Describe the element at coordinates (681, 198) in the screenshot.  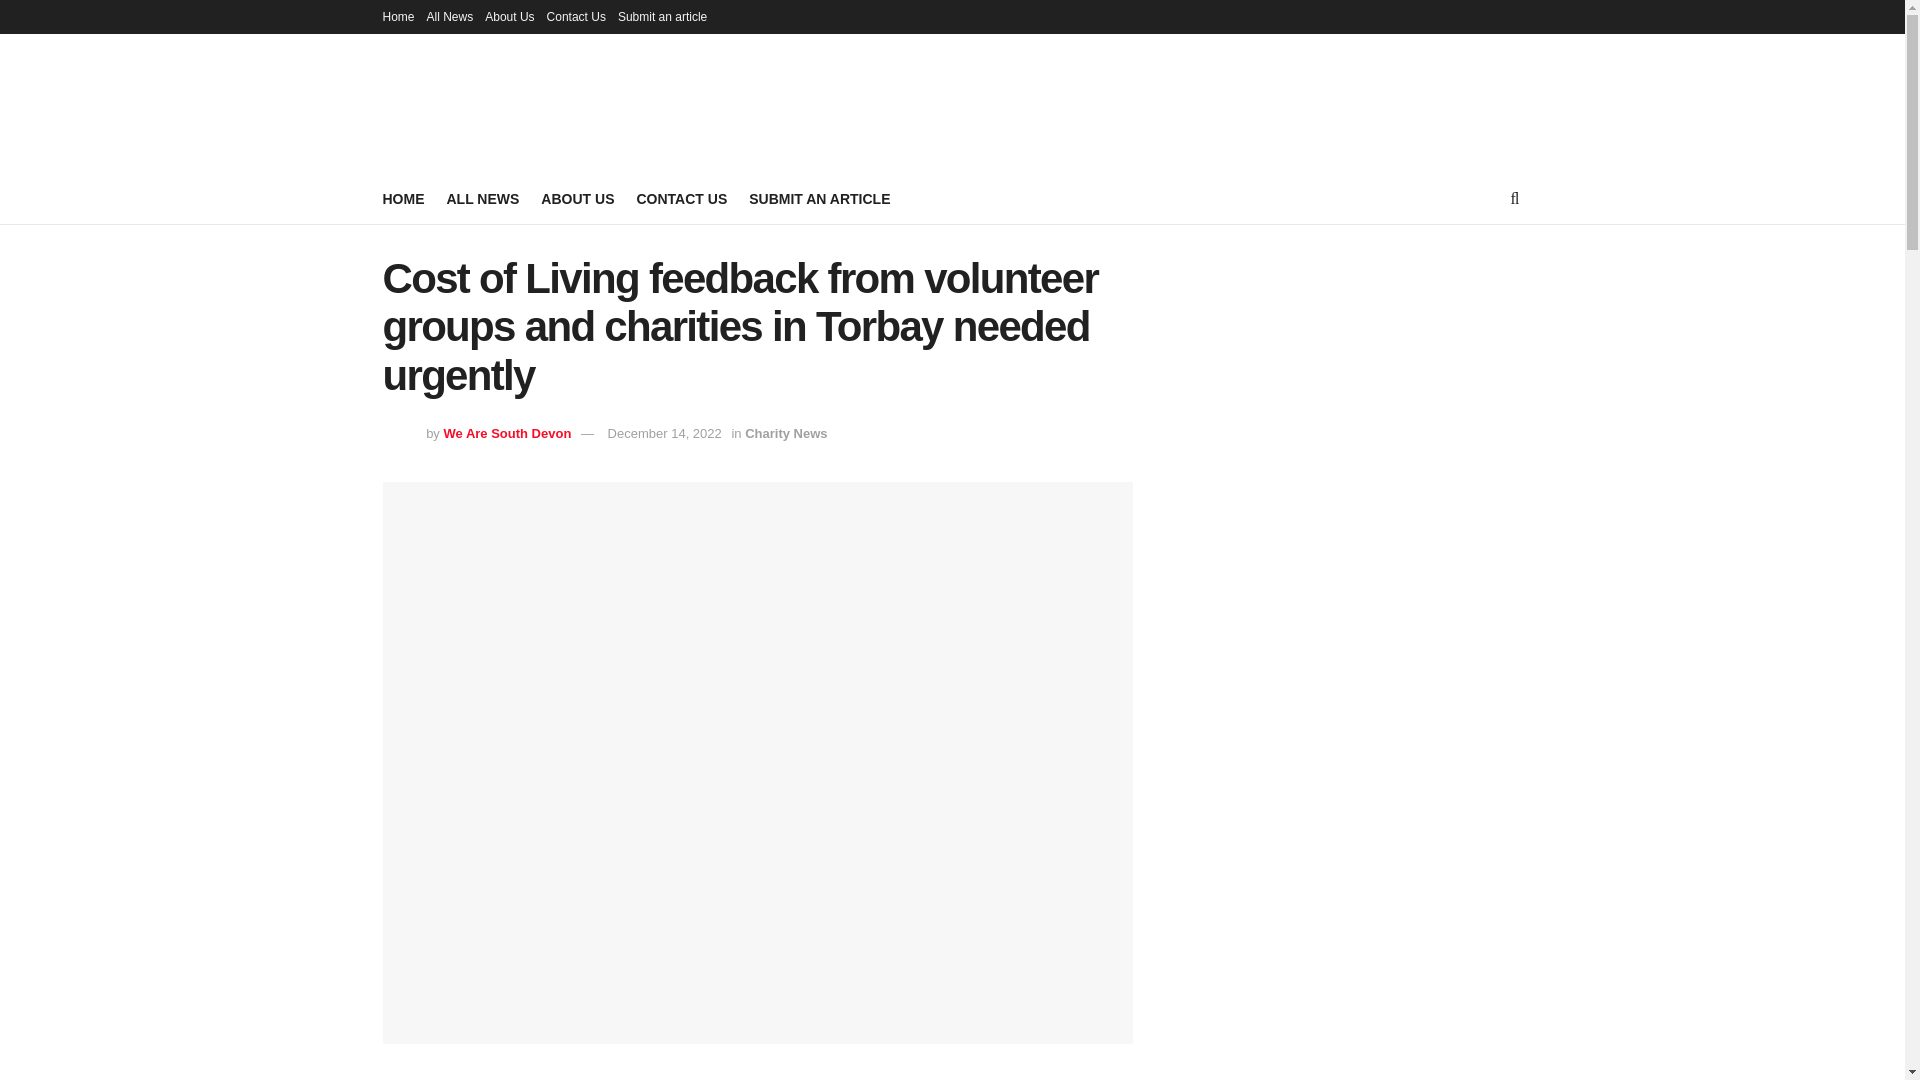
I see `CONTACT US` at that location.